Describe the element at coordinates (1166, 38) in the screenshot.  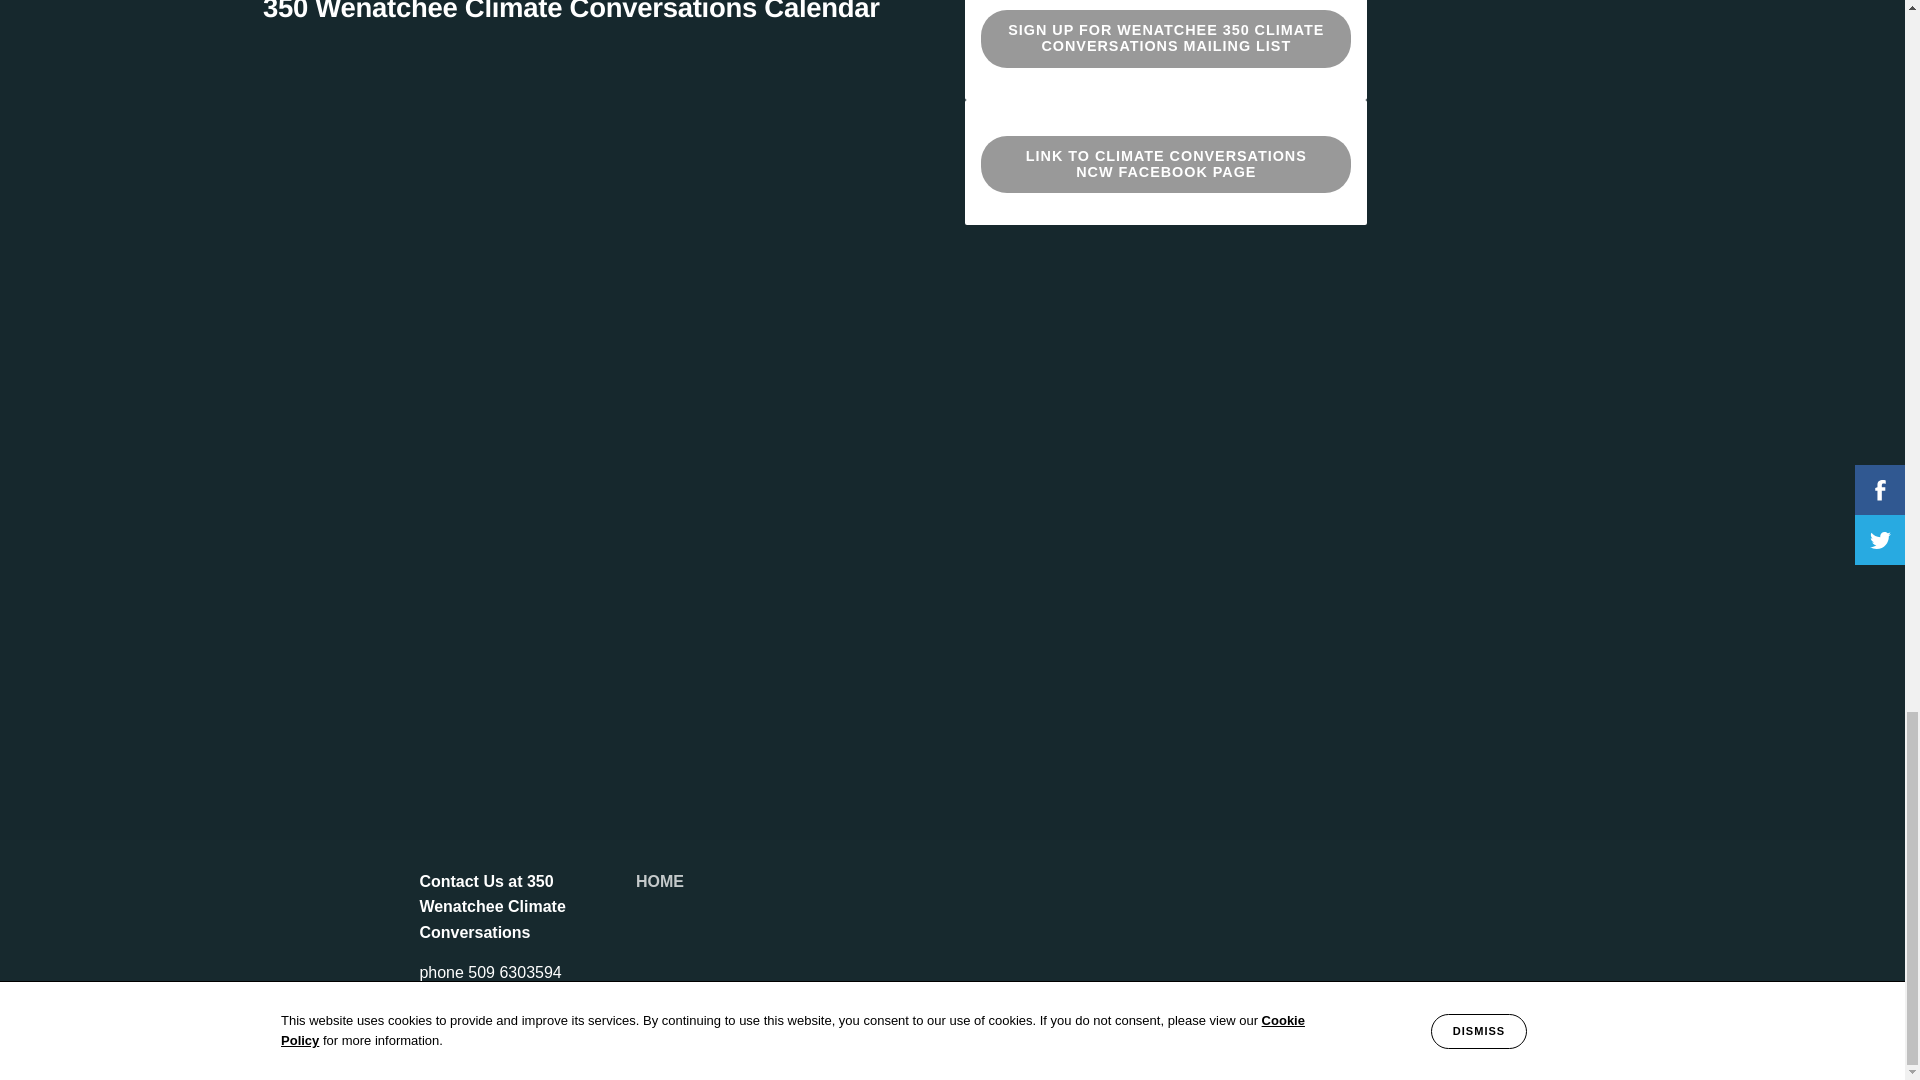
I see `SIGN UP FOR WENATCHEE 350 CLIMATE CONVERSATIONS MAILING LIST` at that location.